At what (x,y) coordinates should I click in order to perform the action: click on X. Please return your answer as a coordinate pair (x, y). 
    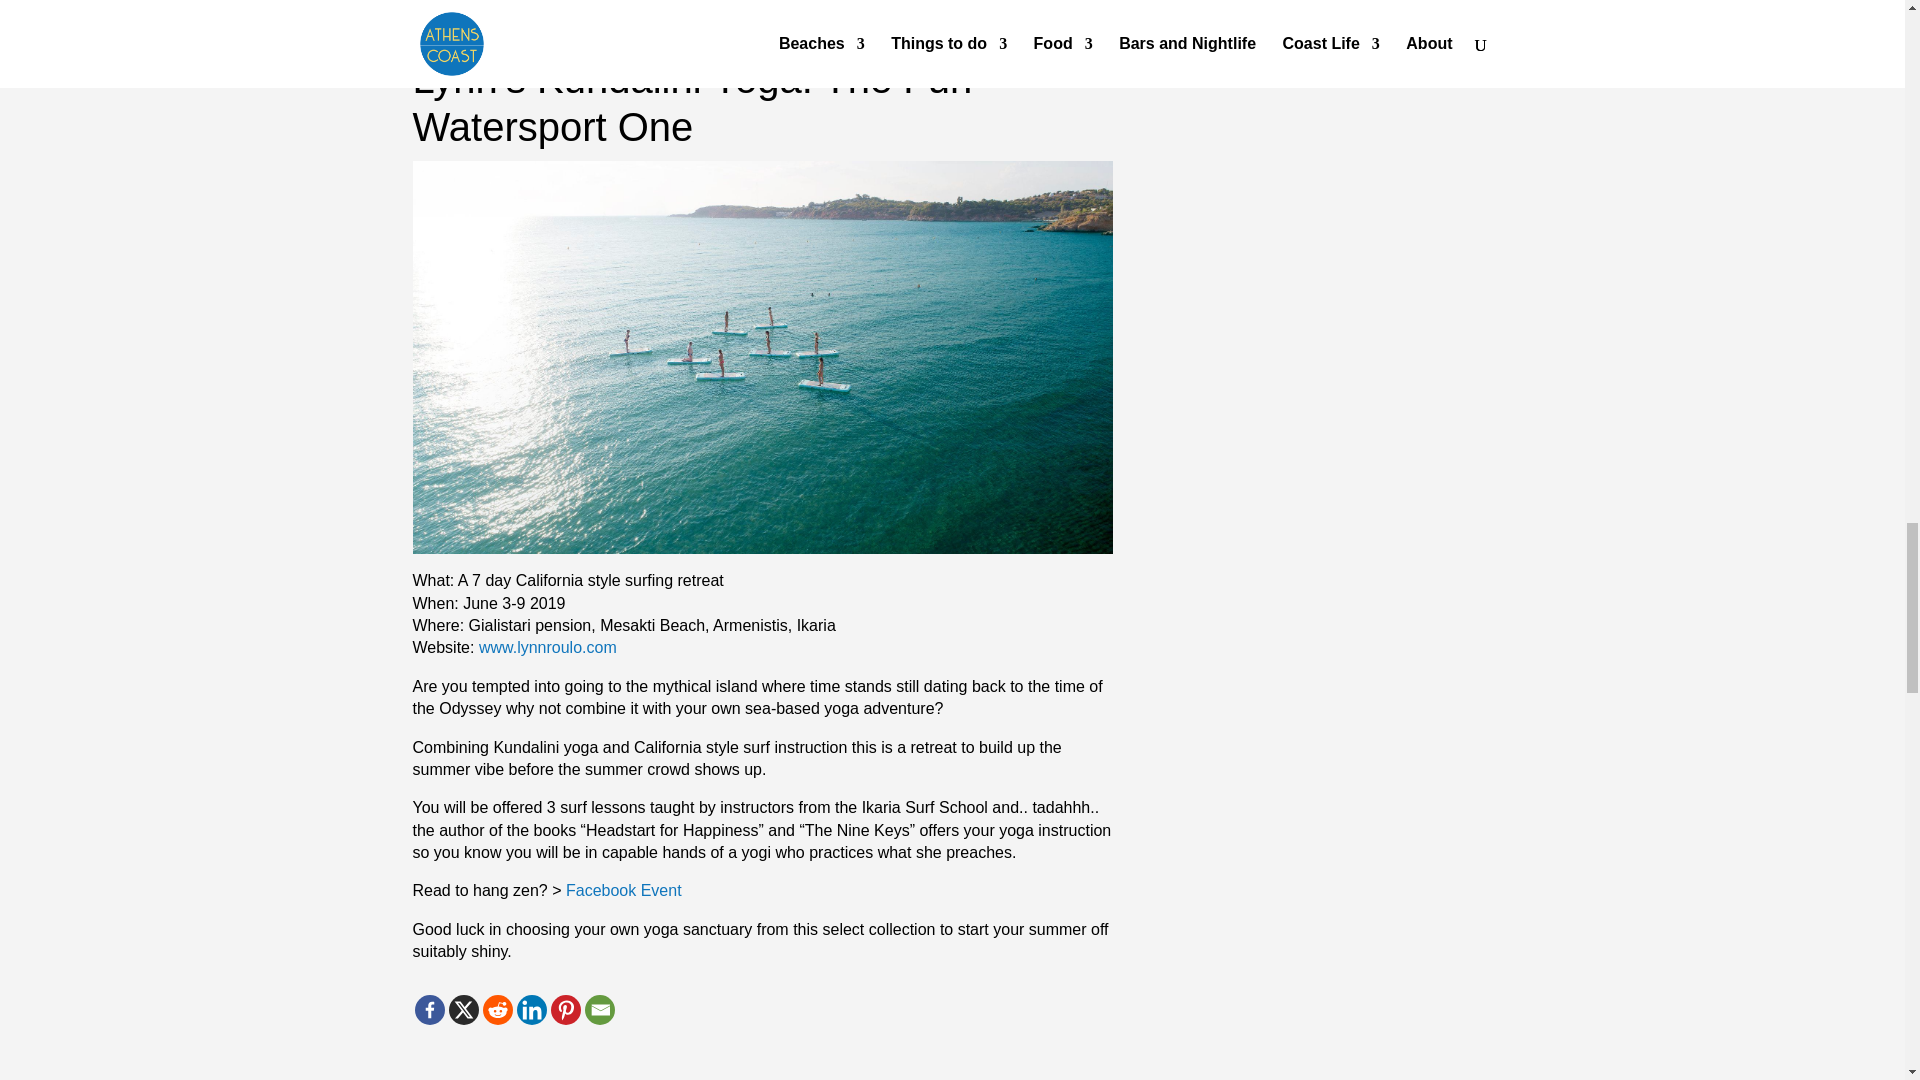
    Looking at the image, I should click on (462, 1009).